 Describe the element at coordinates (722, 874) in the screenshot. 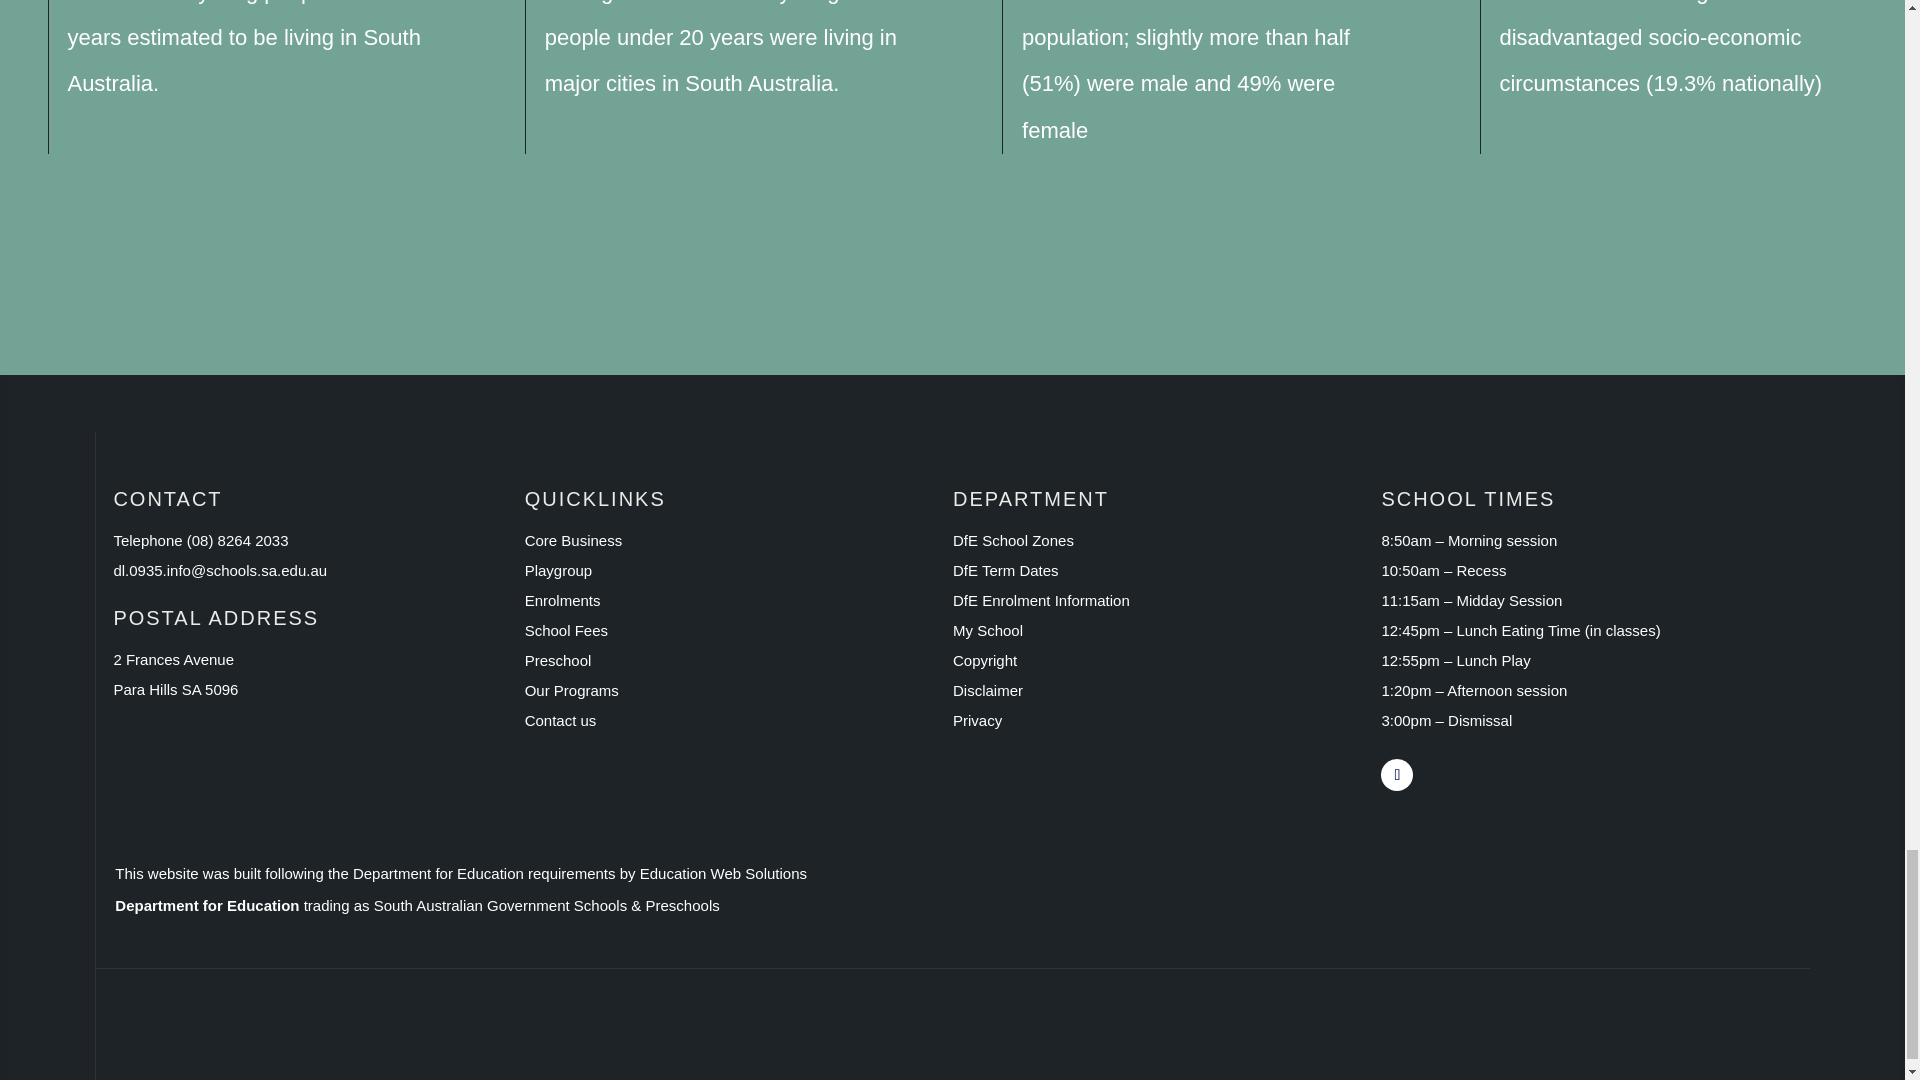

I see `Education Web Solutions` at that location.